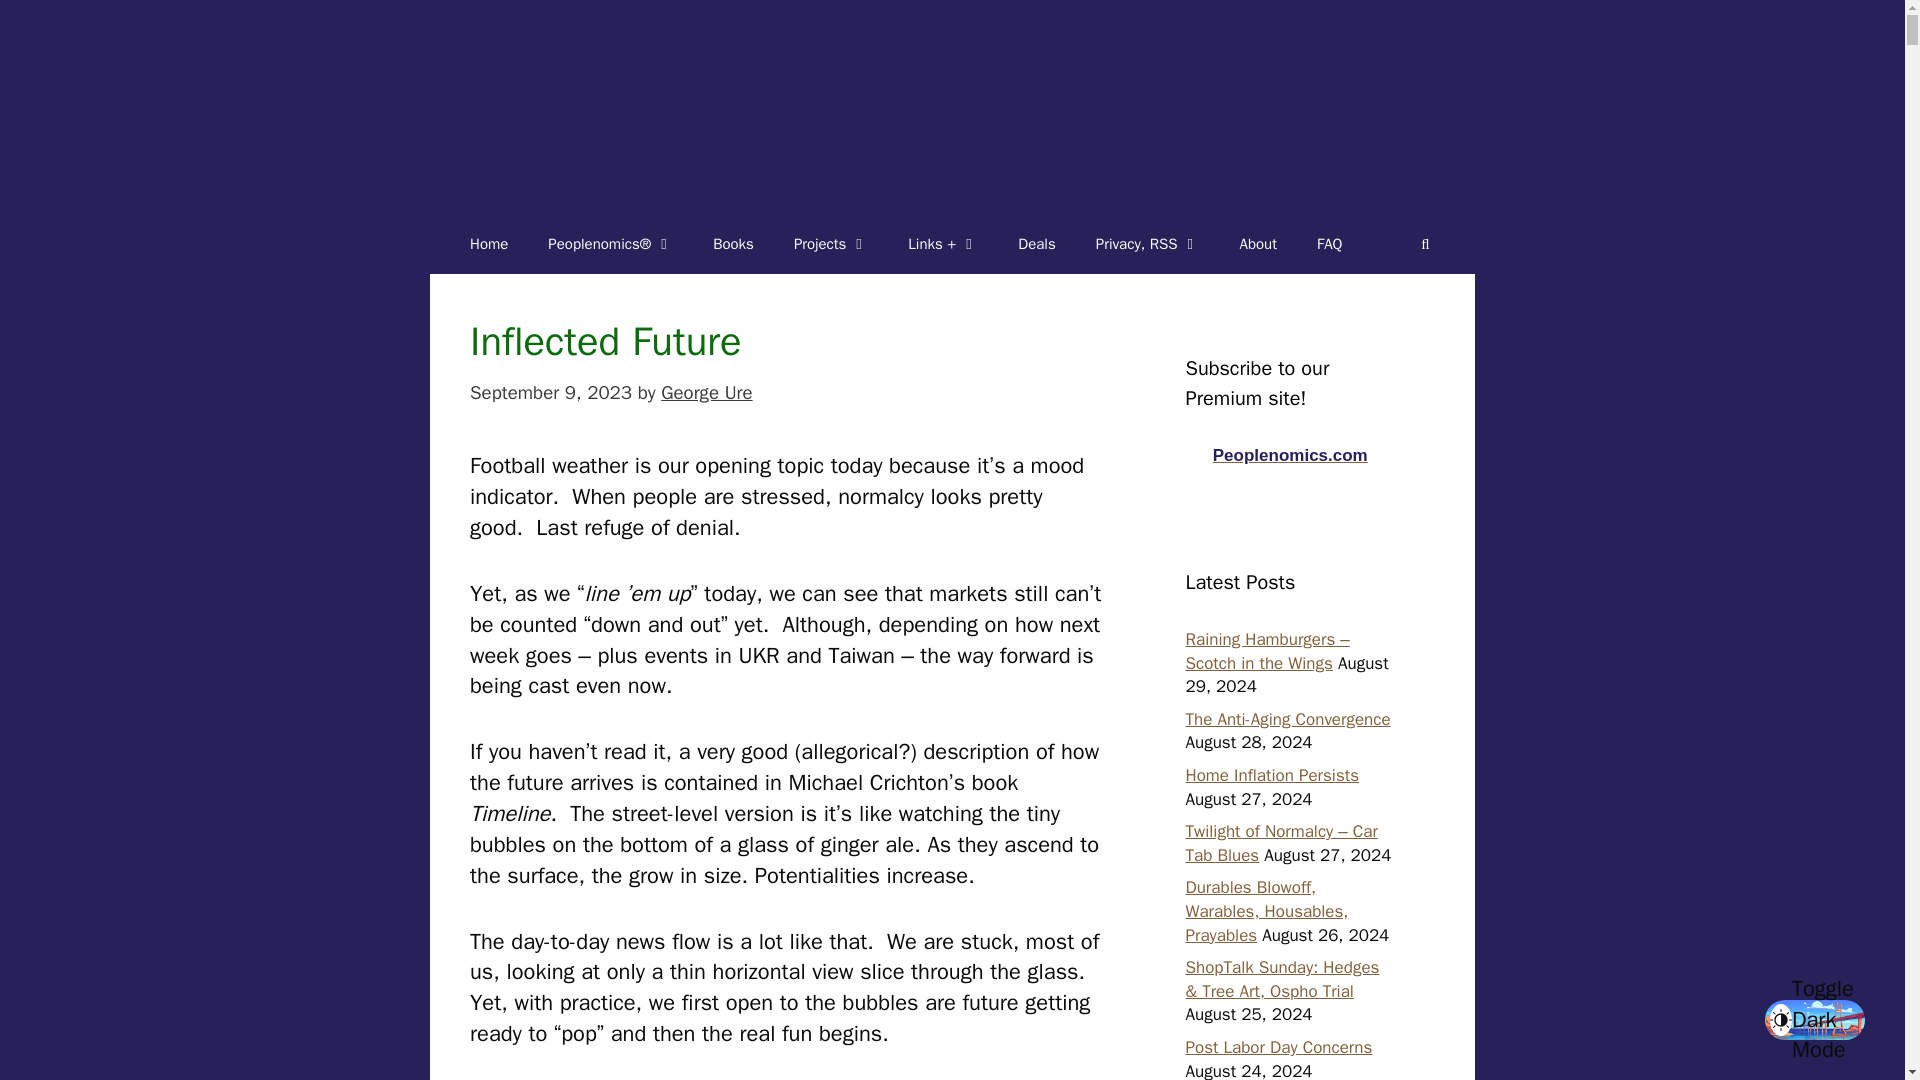  I want to click on View all posts by George Ure, so click(706, 393).